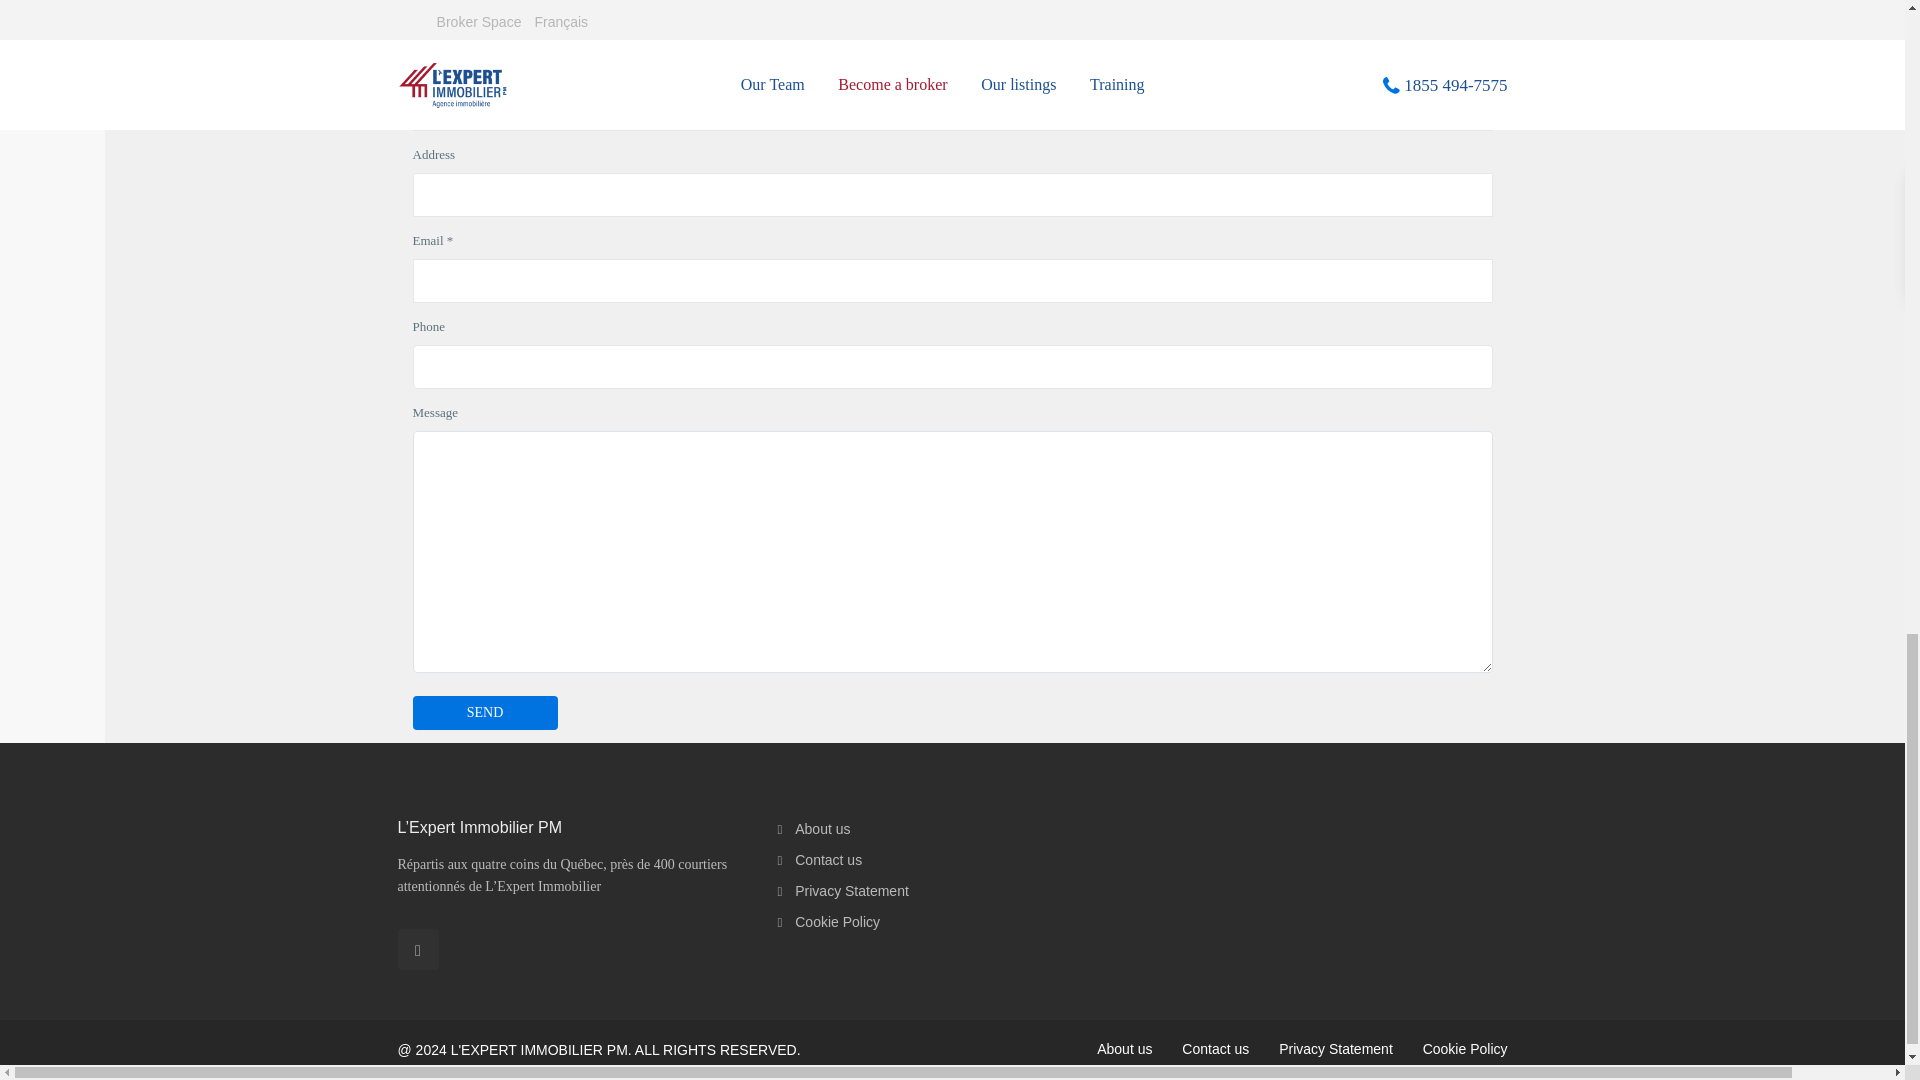  Describe the element at coordinates (1336, 1049) in the screenshot. I see `Privacy Statement` at that location.